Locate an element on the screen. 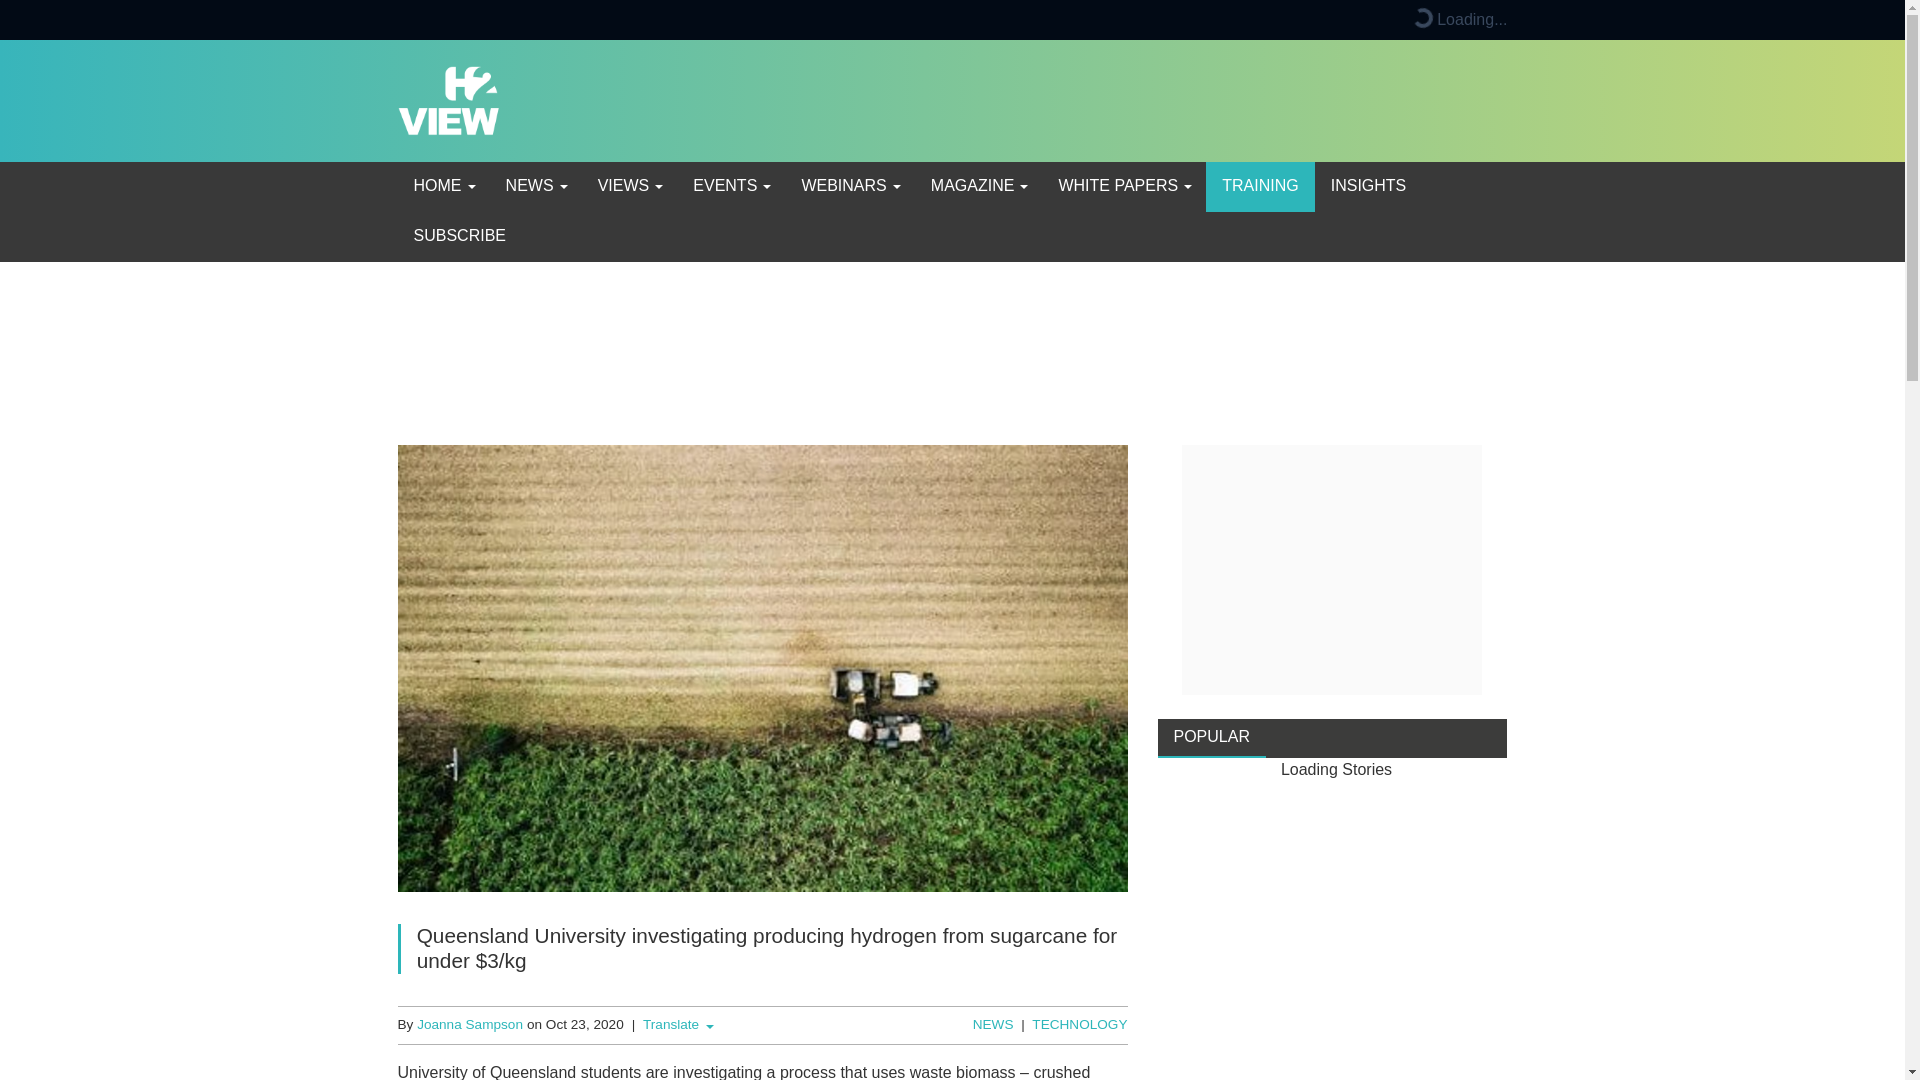  NEWS is located at coordinates (535, 186).